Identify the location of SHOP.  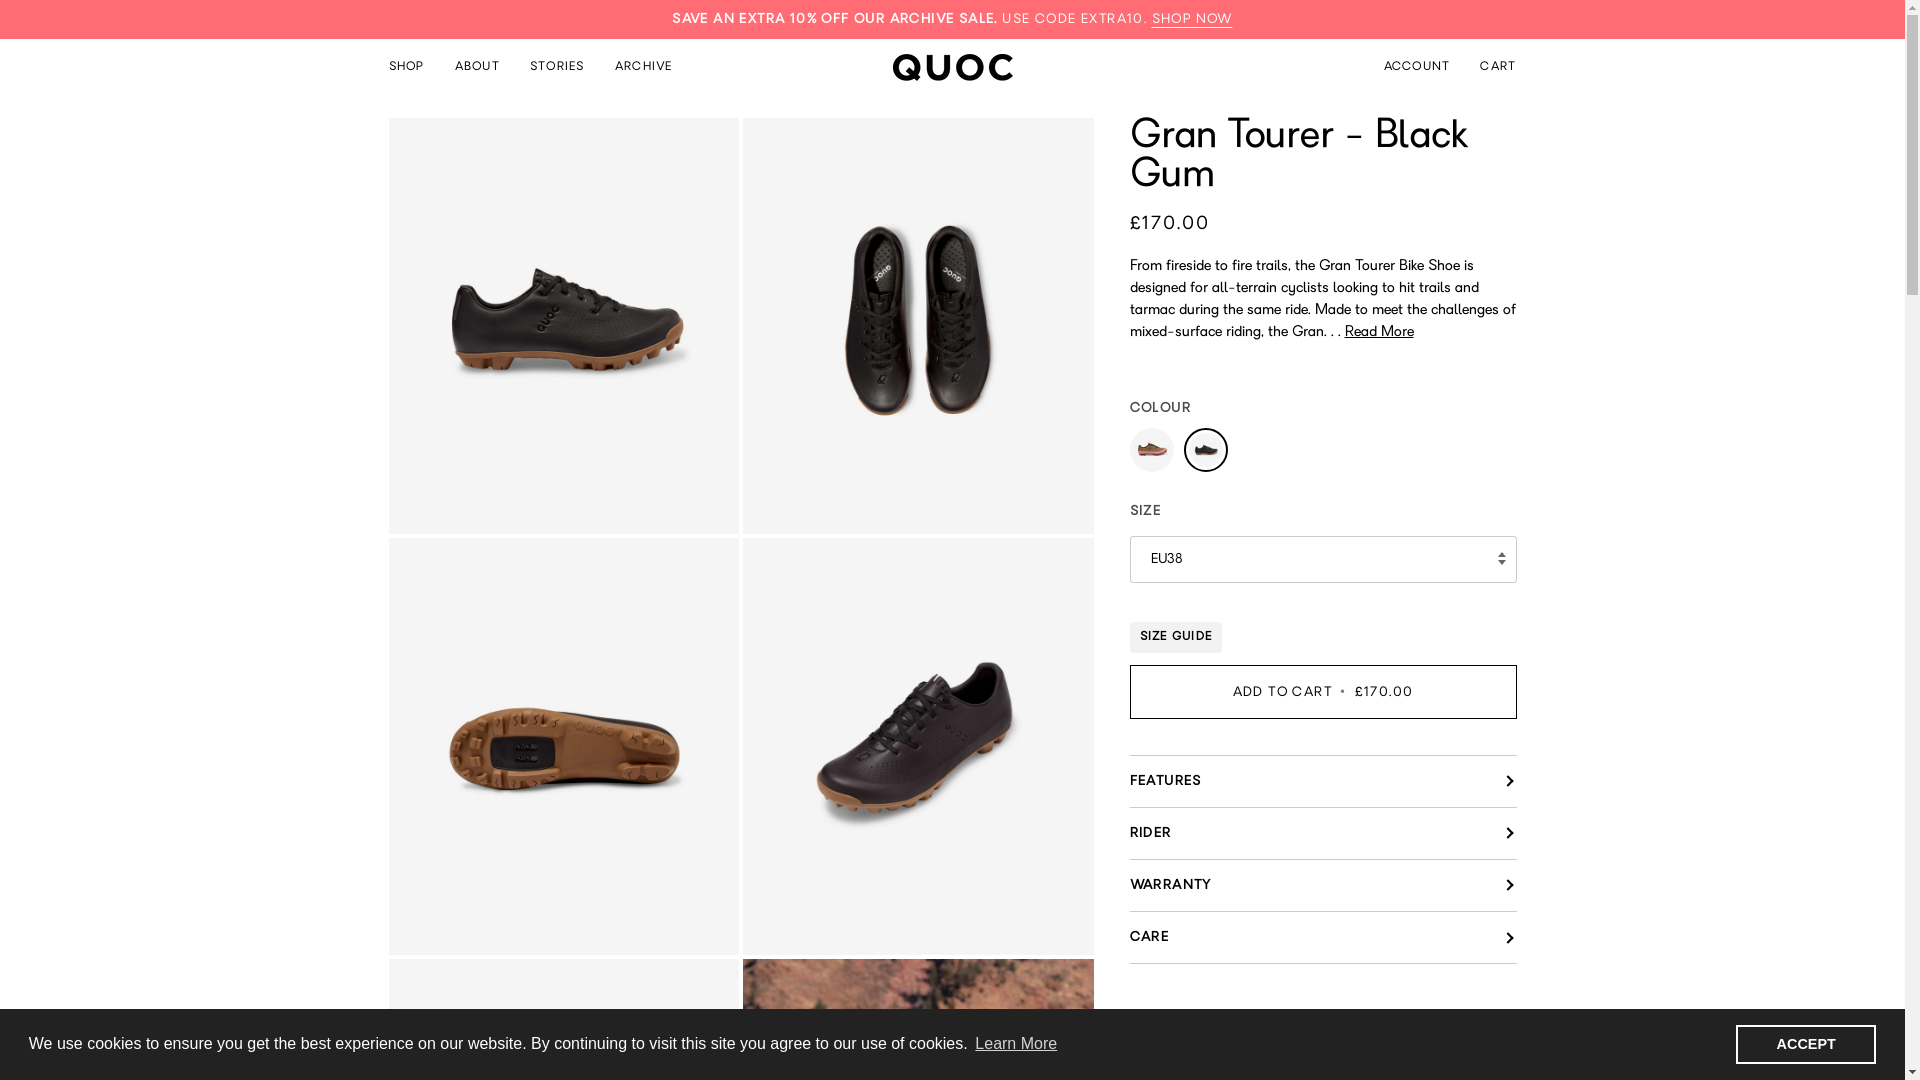
(414, 67).